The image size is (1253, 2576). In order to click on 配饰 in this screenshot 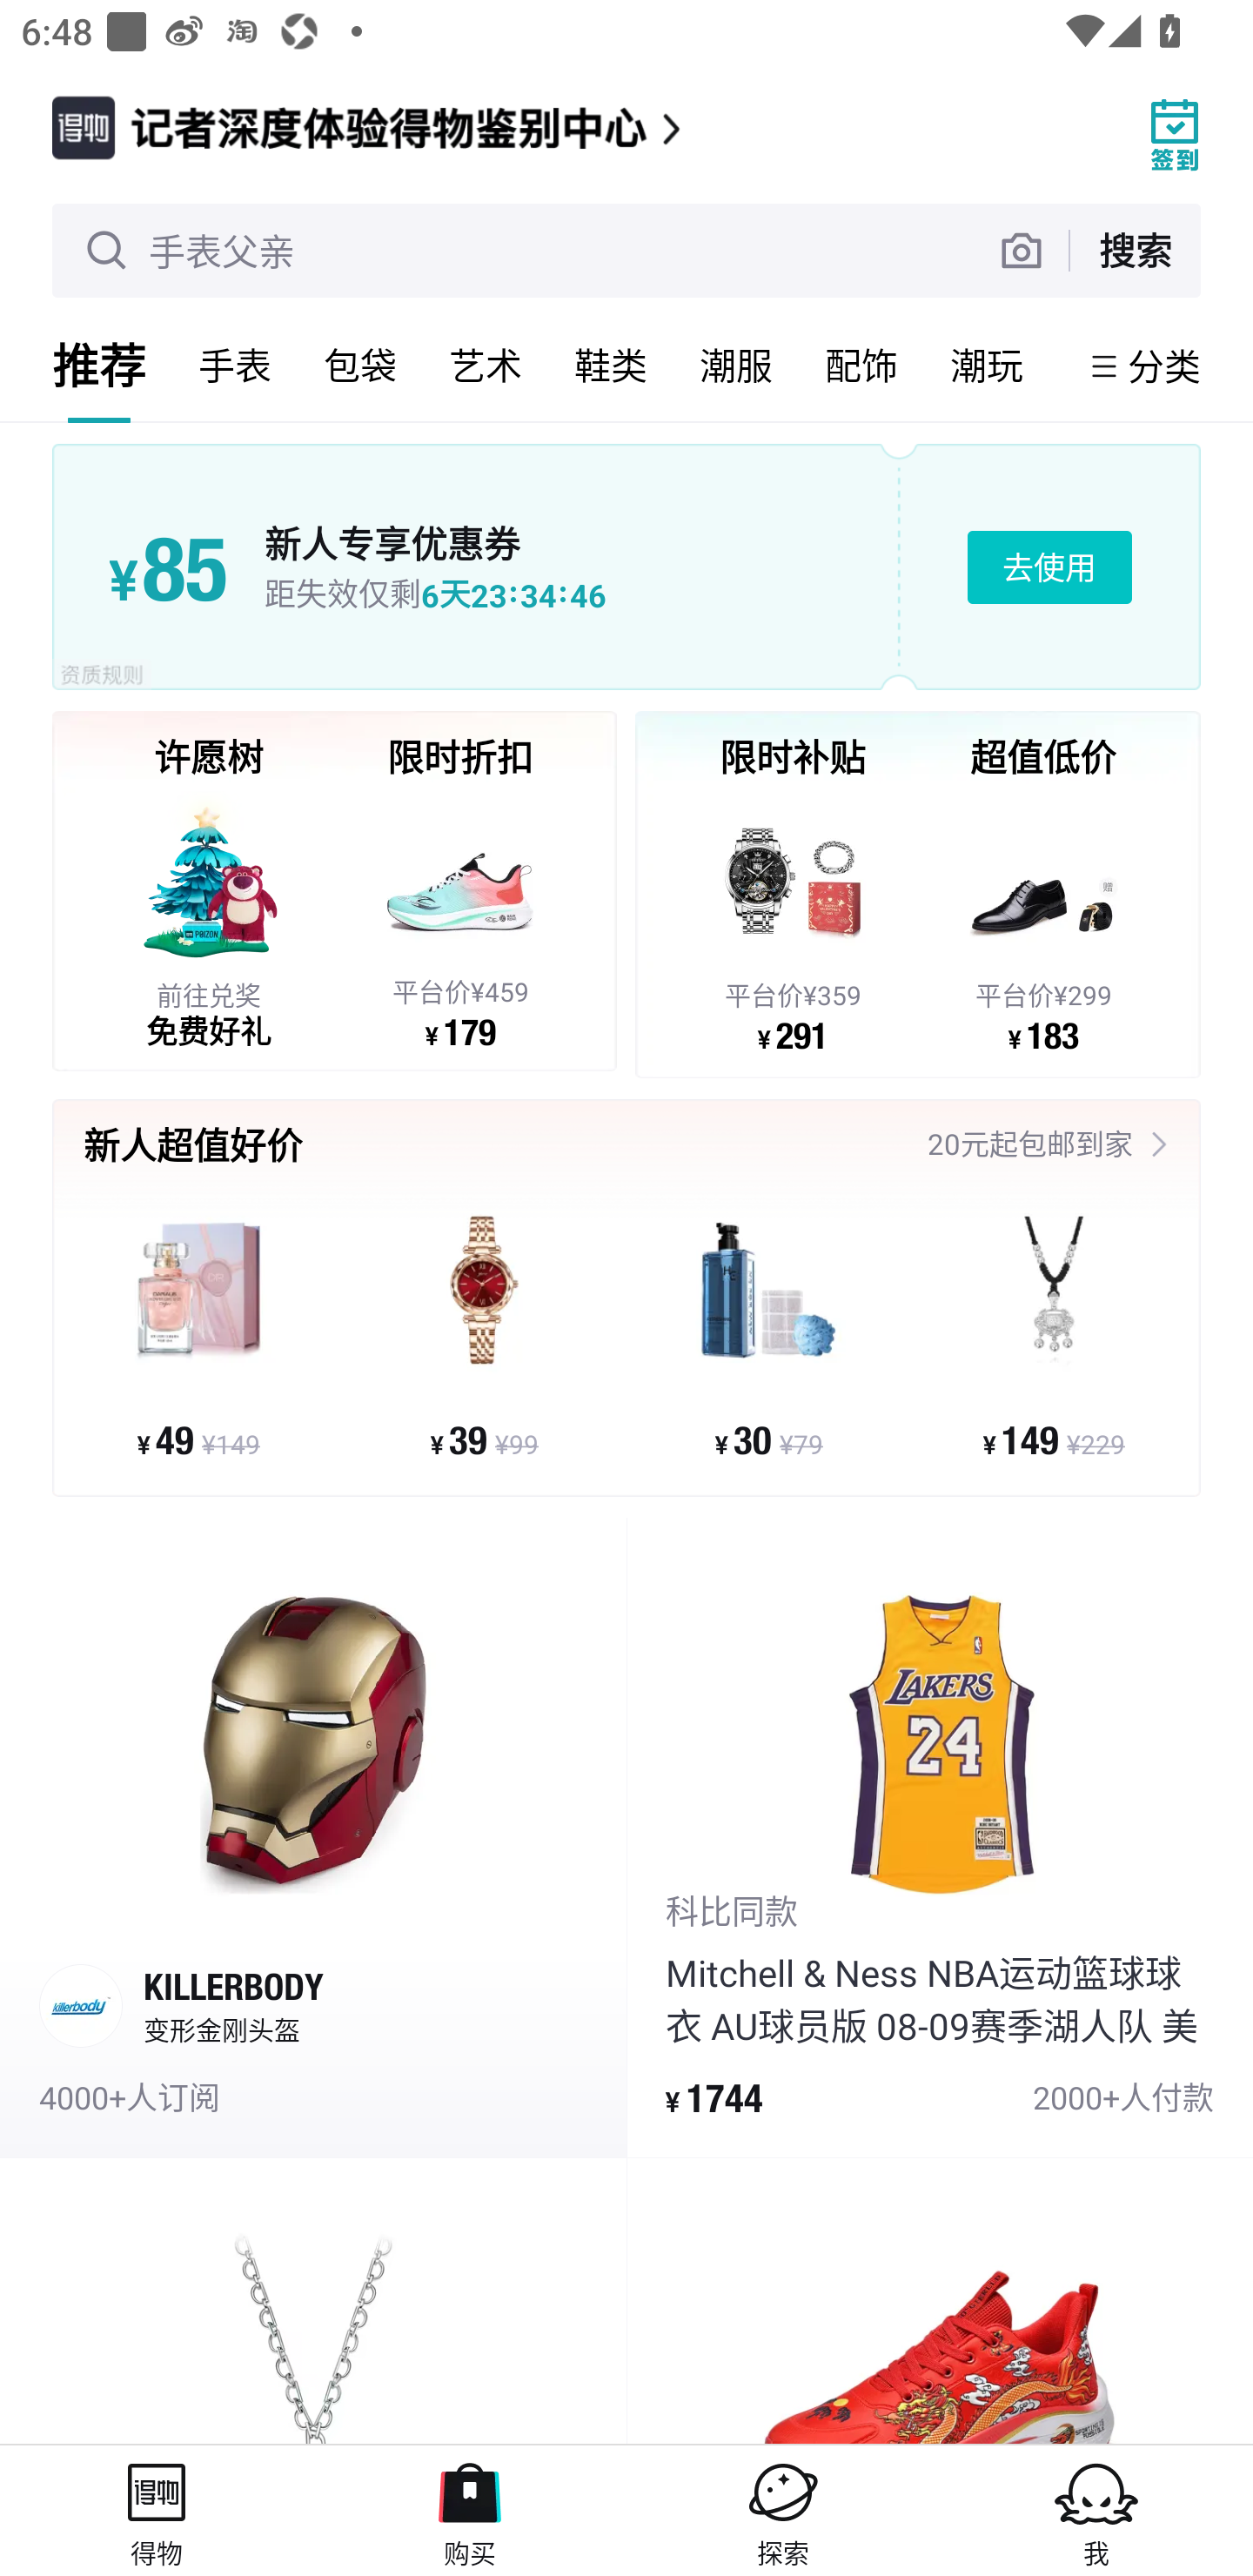, I will do `click(861, 366)`.